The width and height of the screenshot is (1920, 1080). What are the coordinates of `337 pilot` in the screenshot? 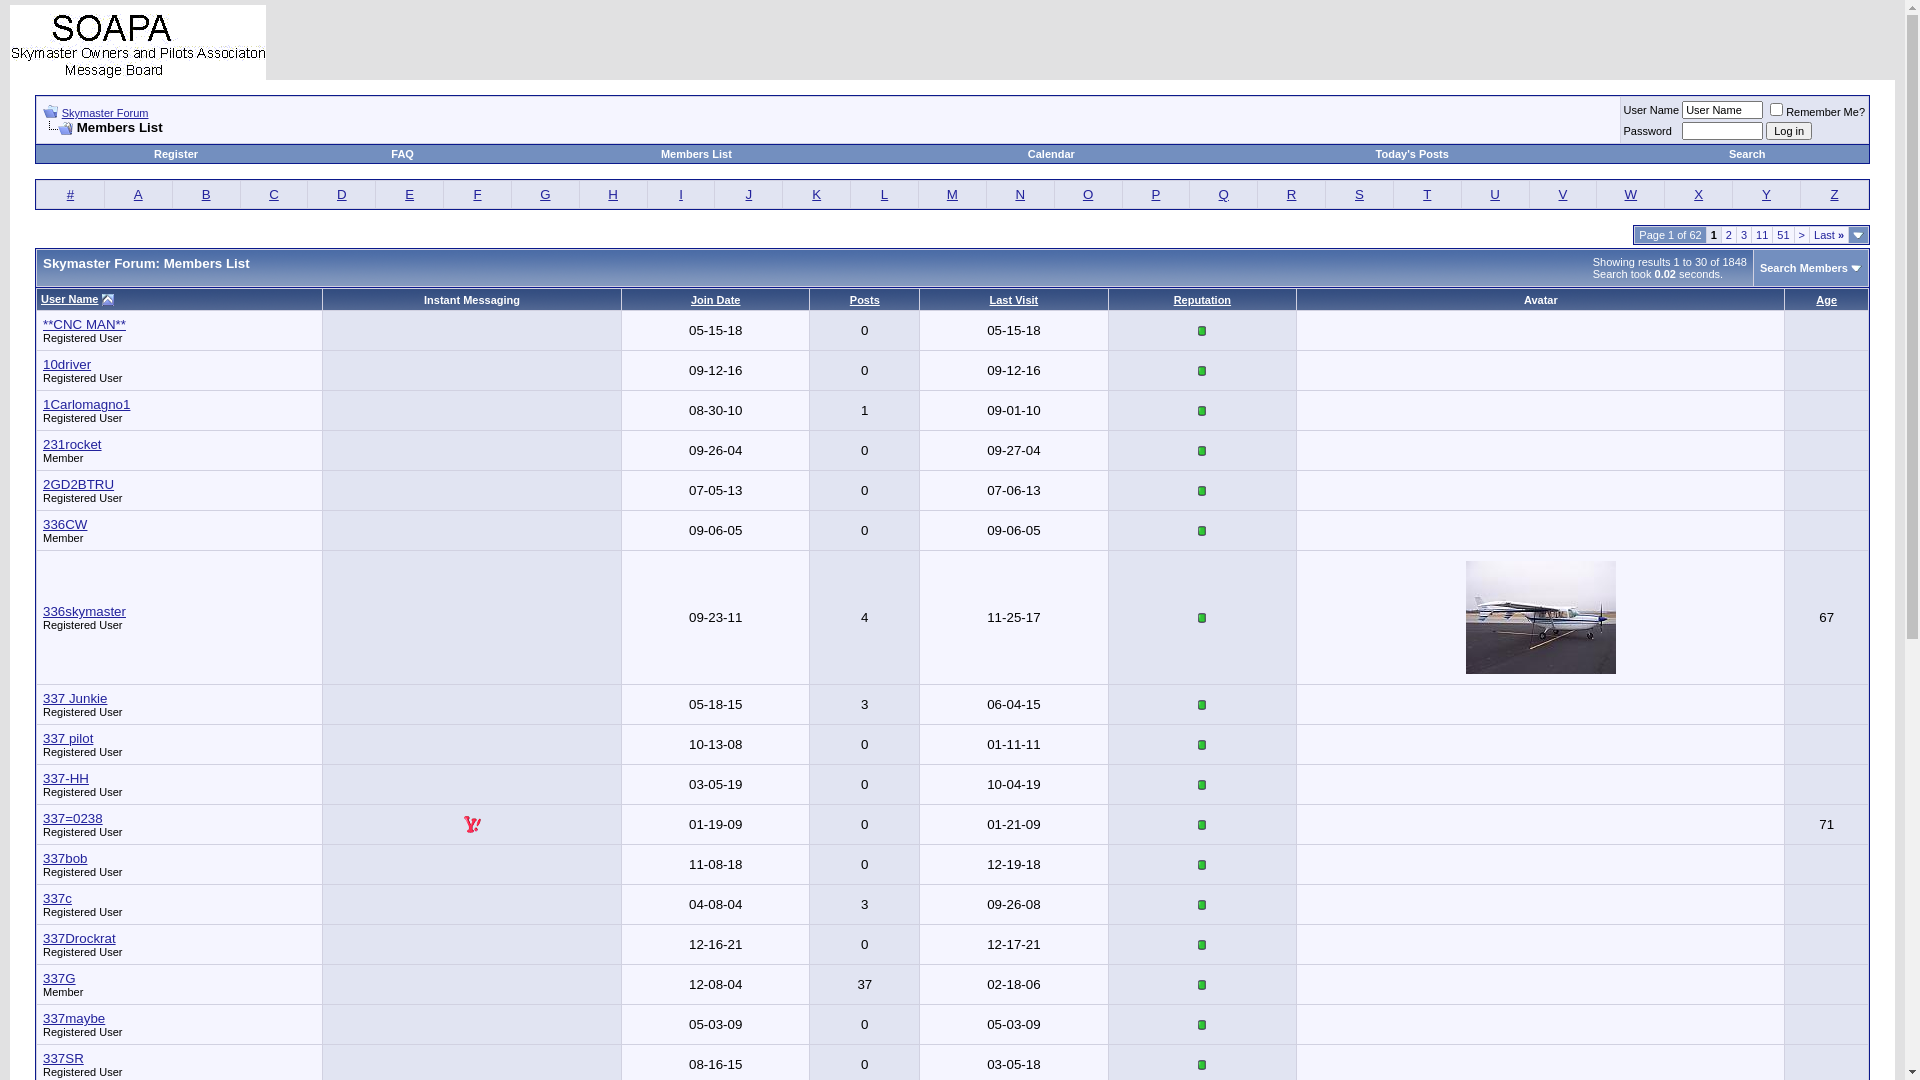 It's located at (68, 738).